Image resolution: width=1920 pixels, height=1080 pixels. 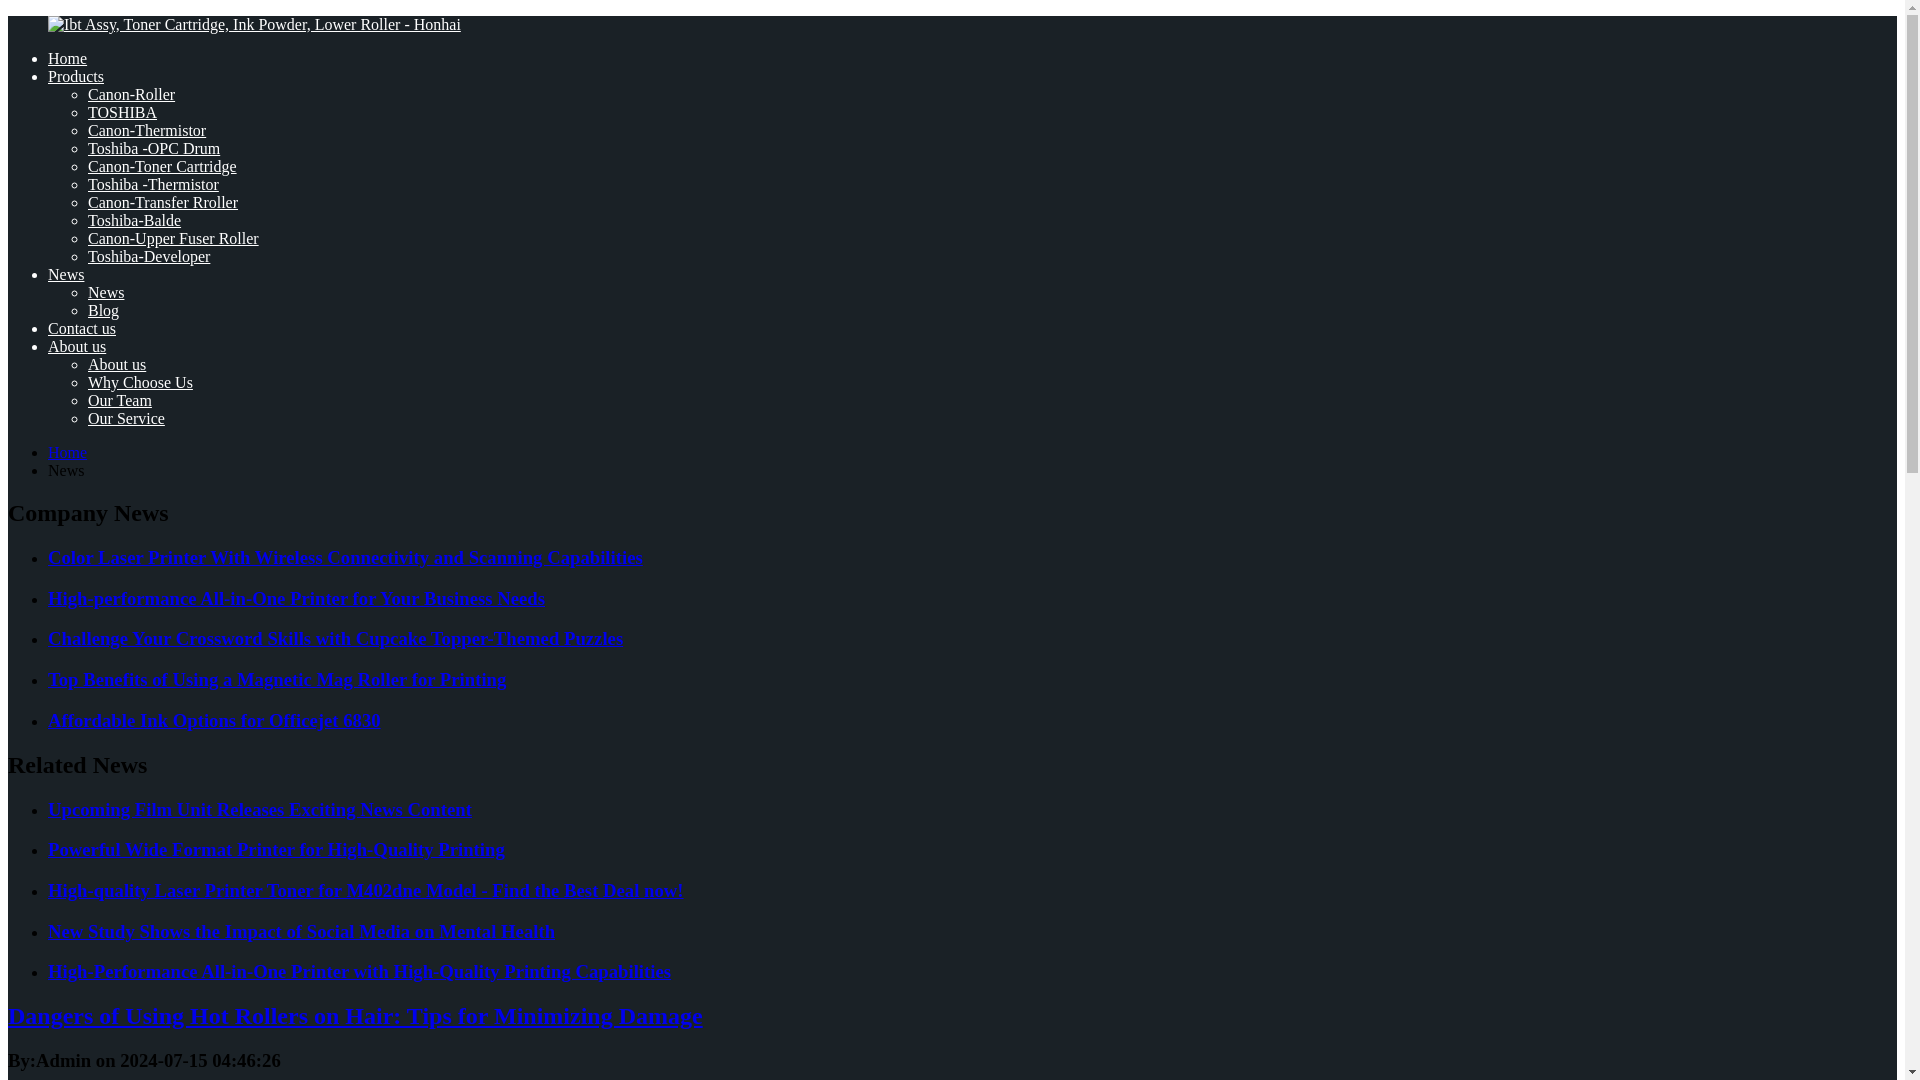 I want to click on About us, so click(x=76, y=346).